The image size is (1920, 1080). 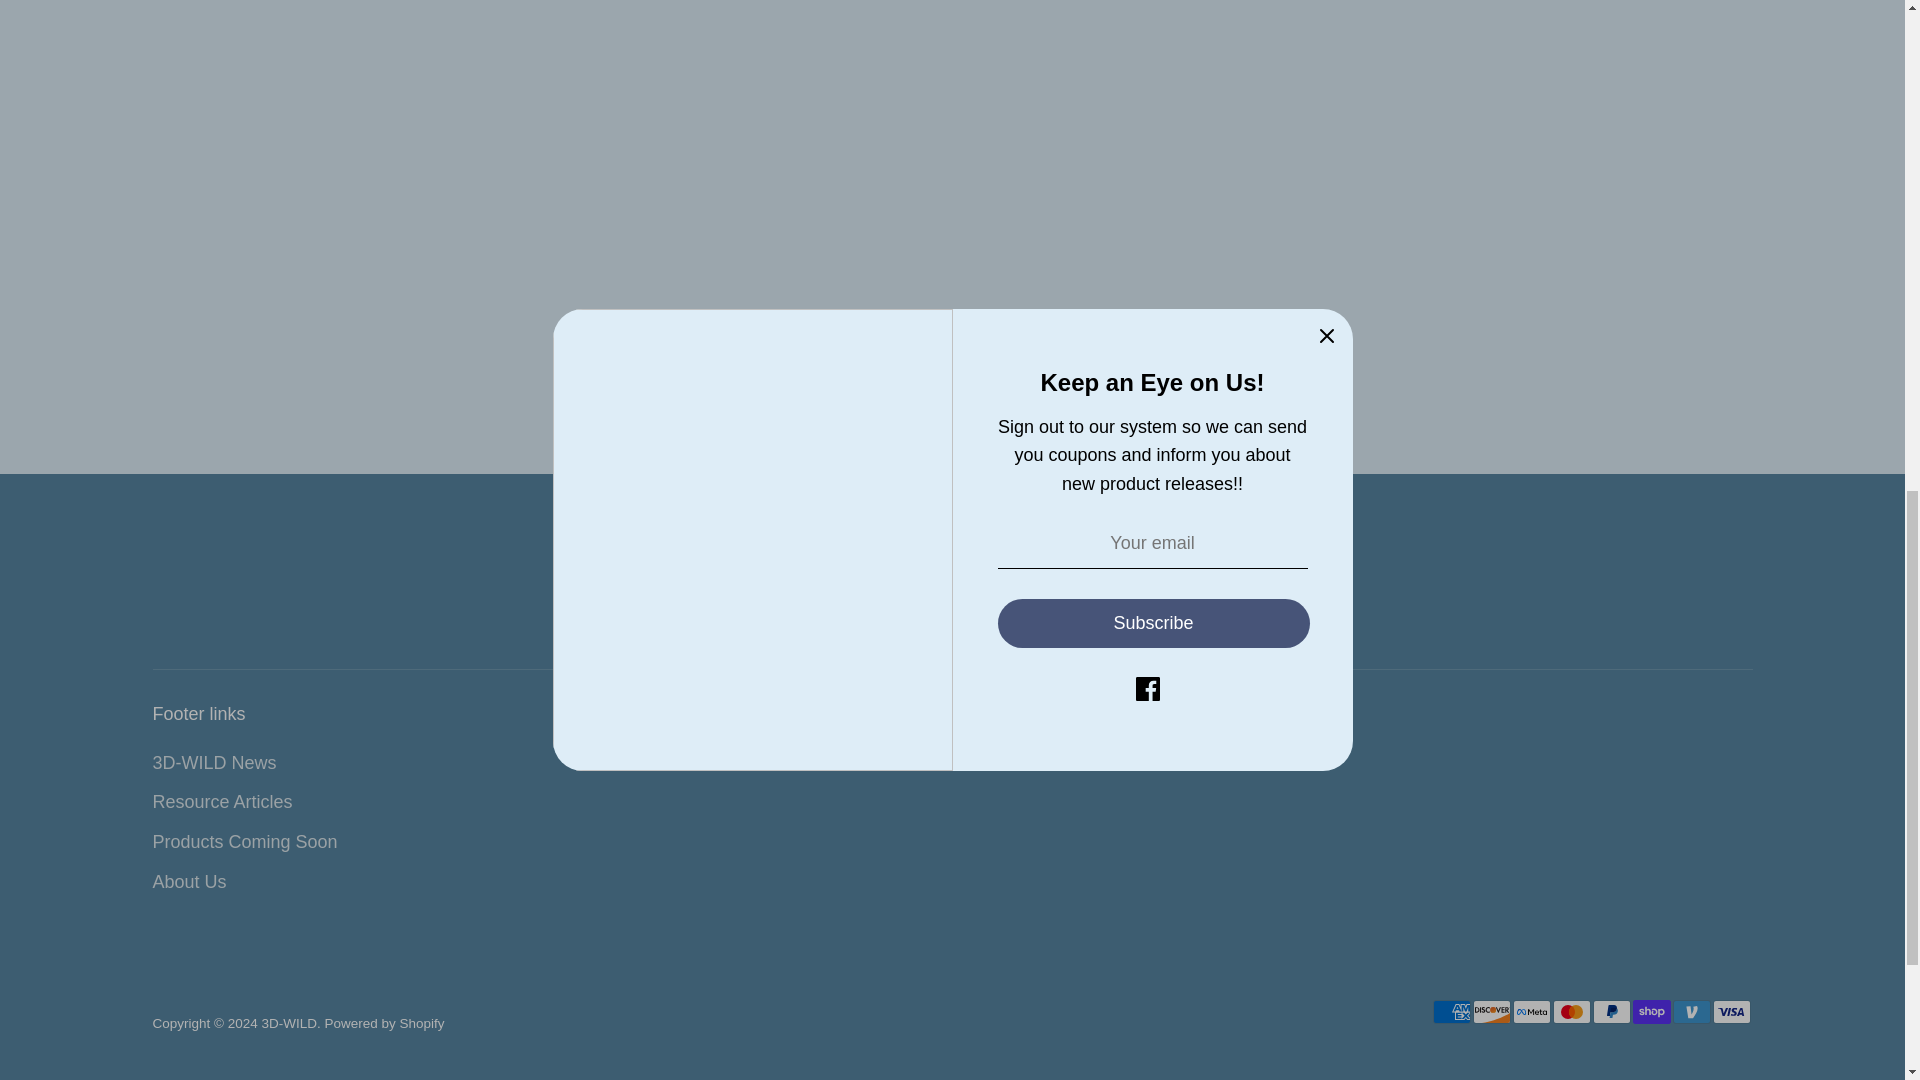 I want to click on PayPal, so click(x=1610, y=1012).